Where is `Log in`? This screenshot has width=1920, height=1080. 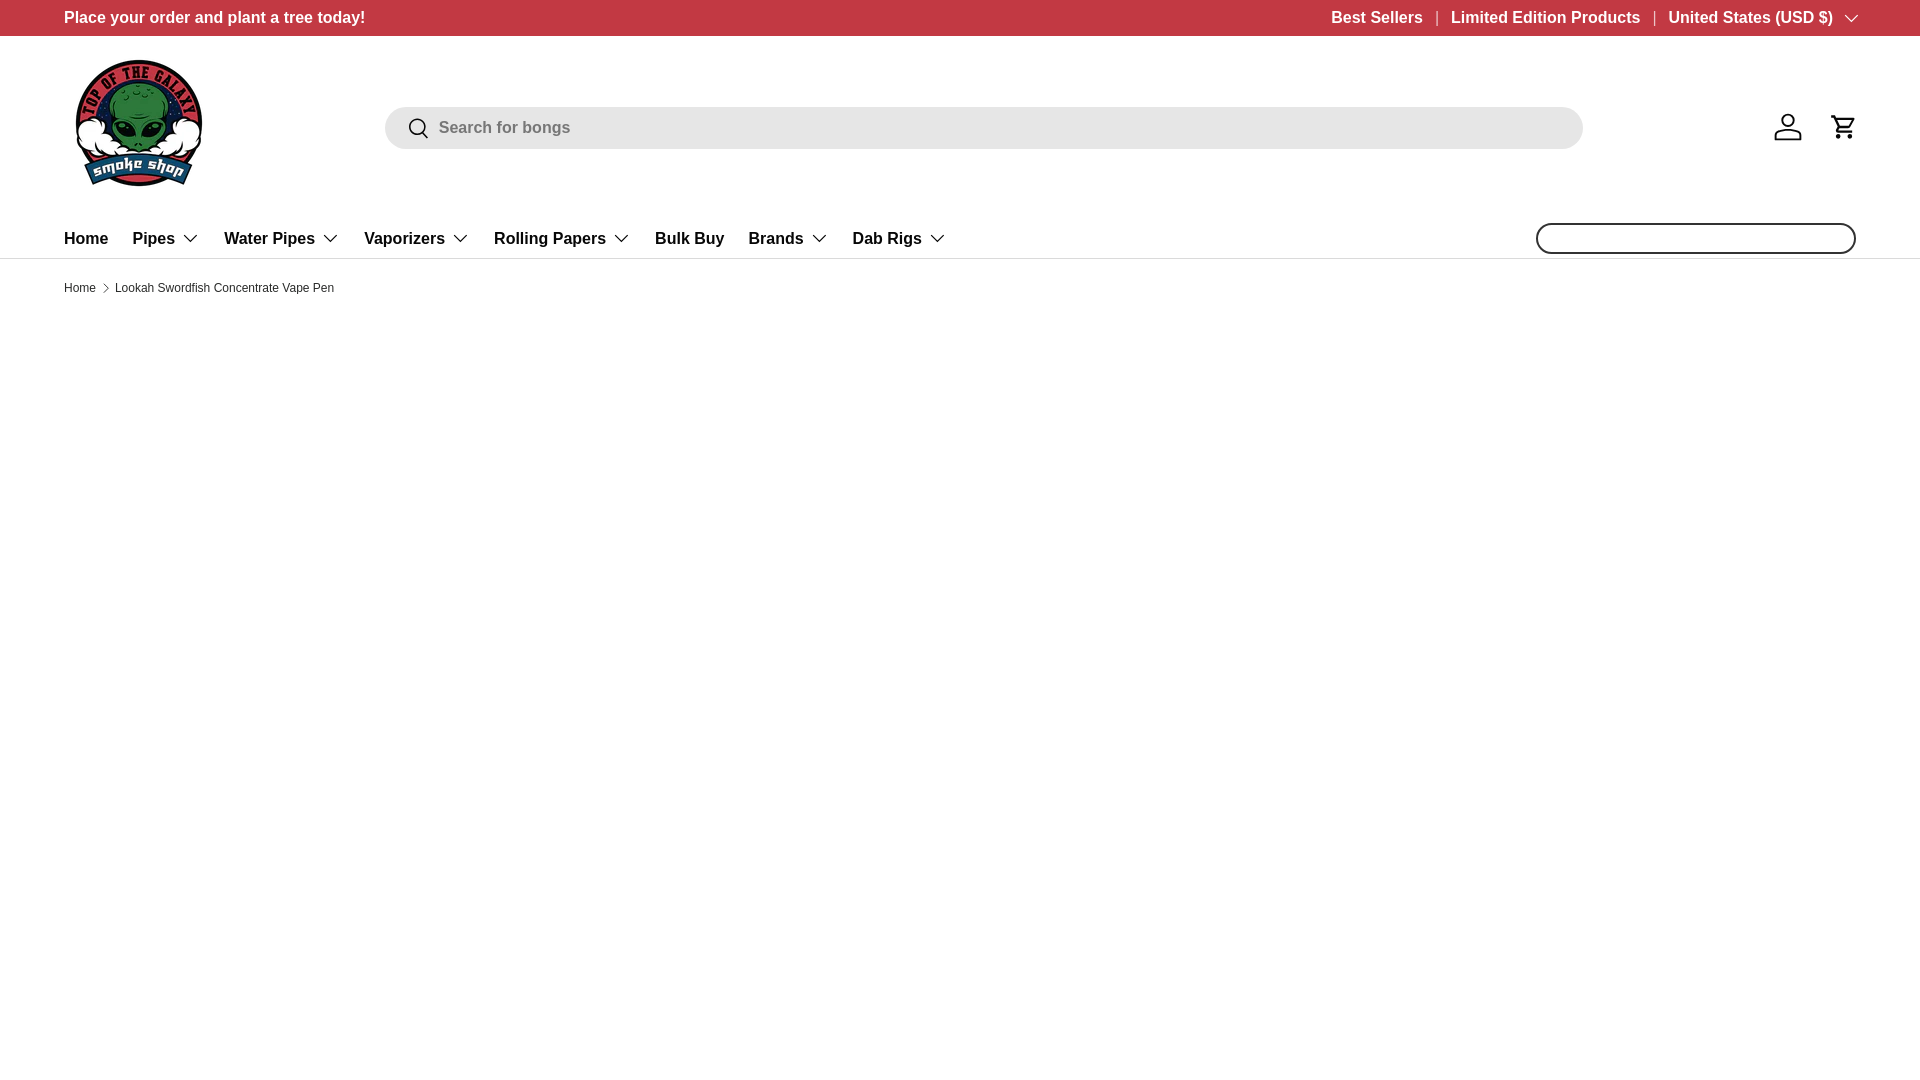
Log in is located at coordinates (1788, 126).